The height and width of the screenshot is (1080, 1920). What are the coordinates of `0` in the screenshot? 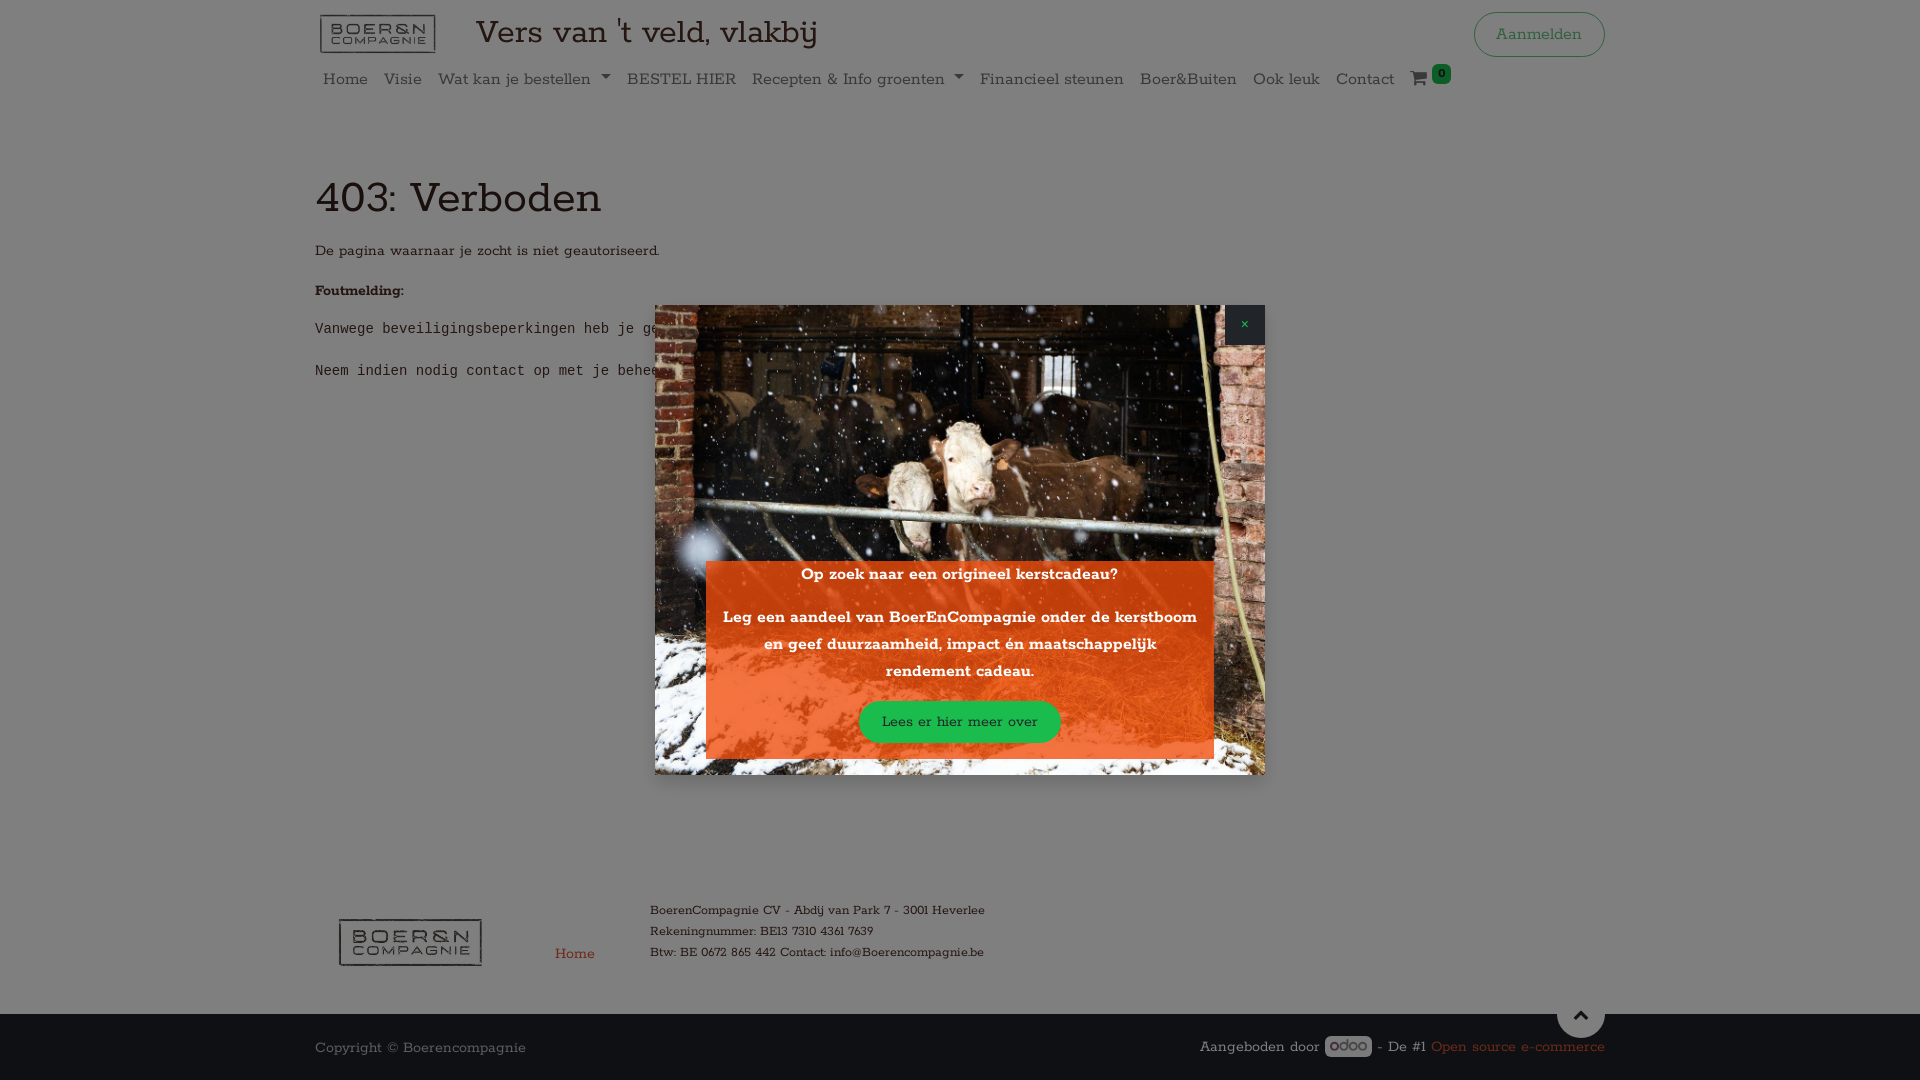 It's located at (1430, 80).